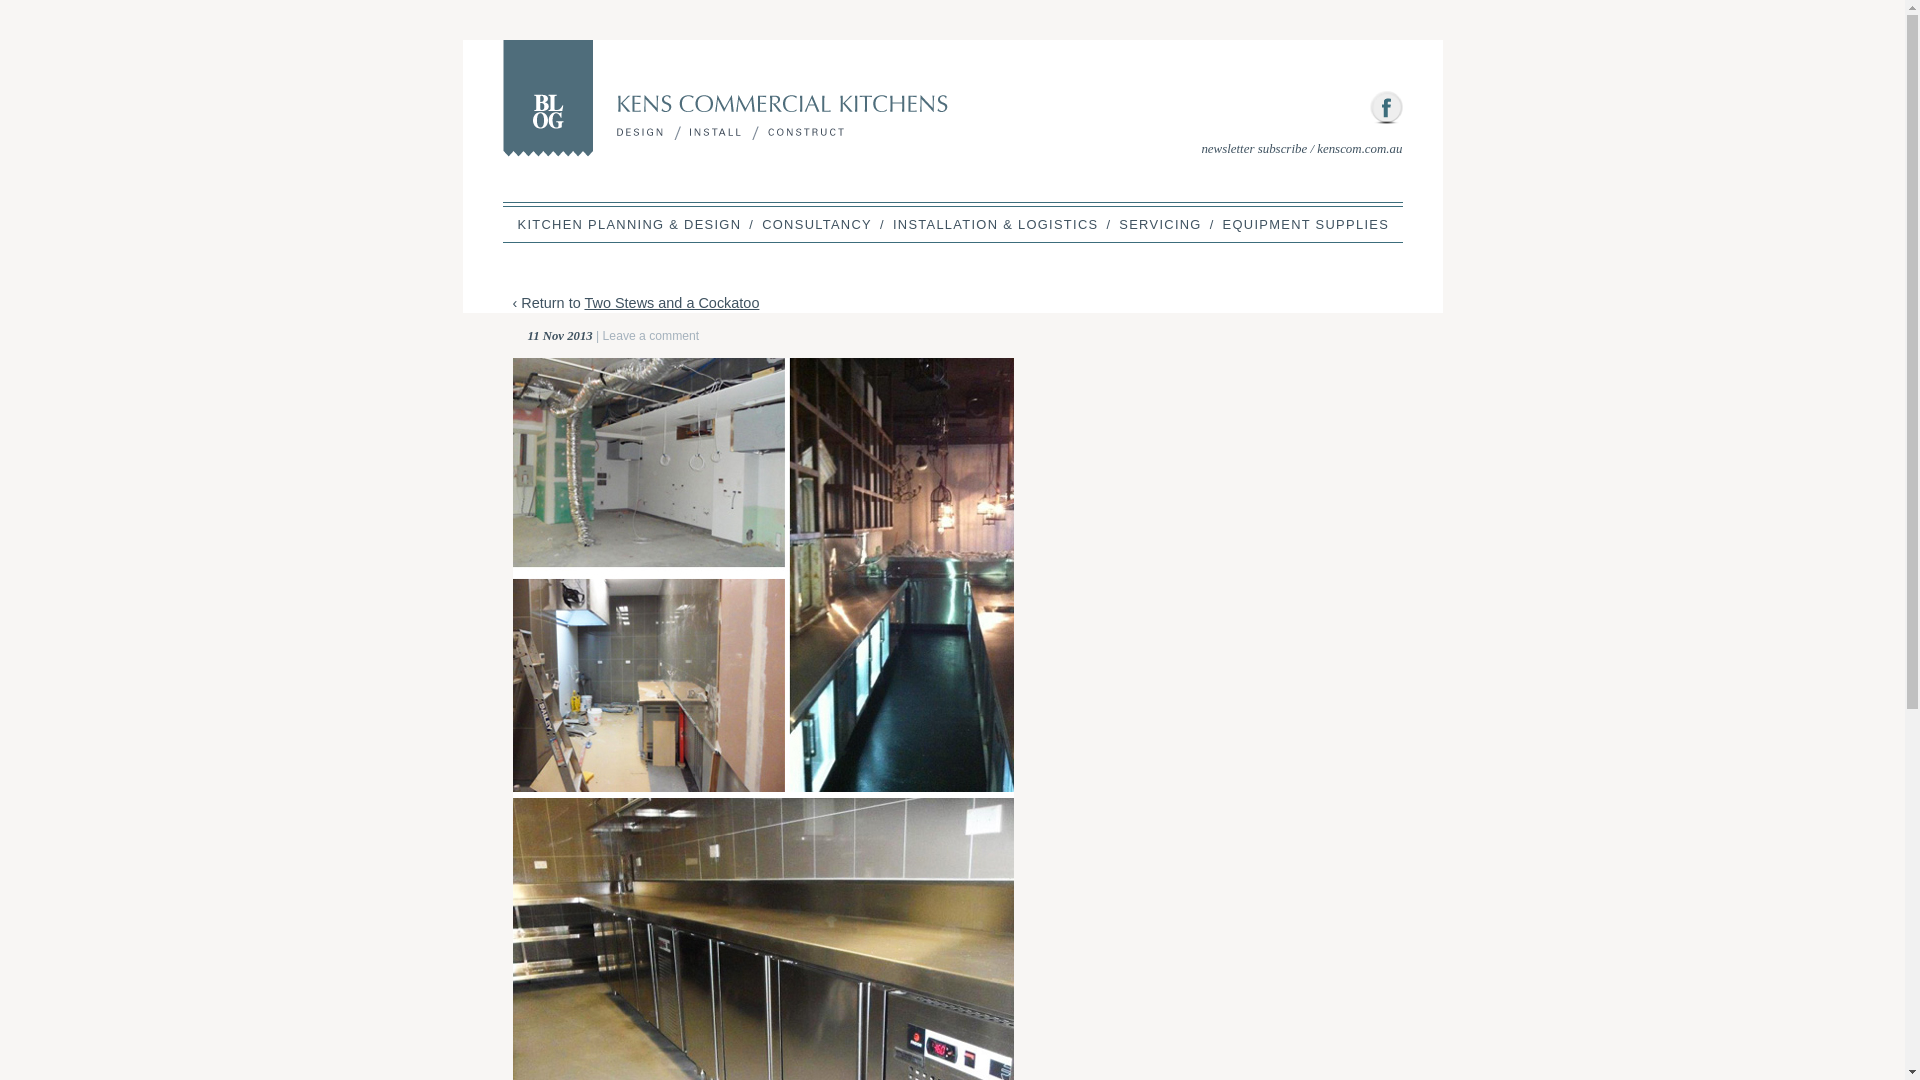 The width and height of the screenshot is (1920, 1080). I want to click on EQUIPMENT SUPPLIES, so click(1306, 225).